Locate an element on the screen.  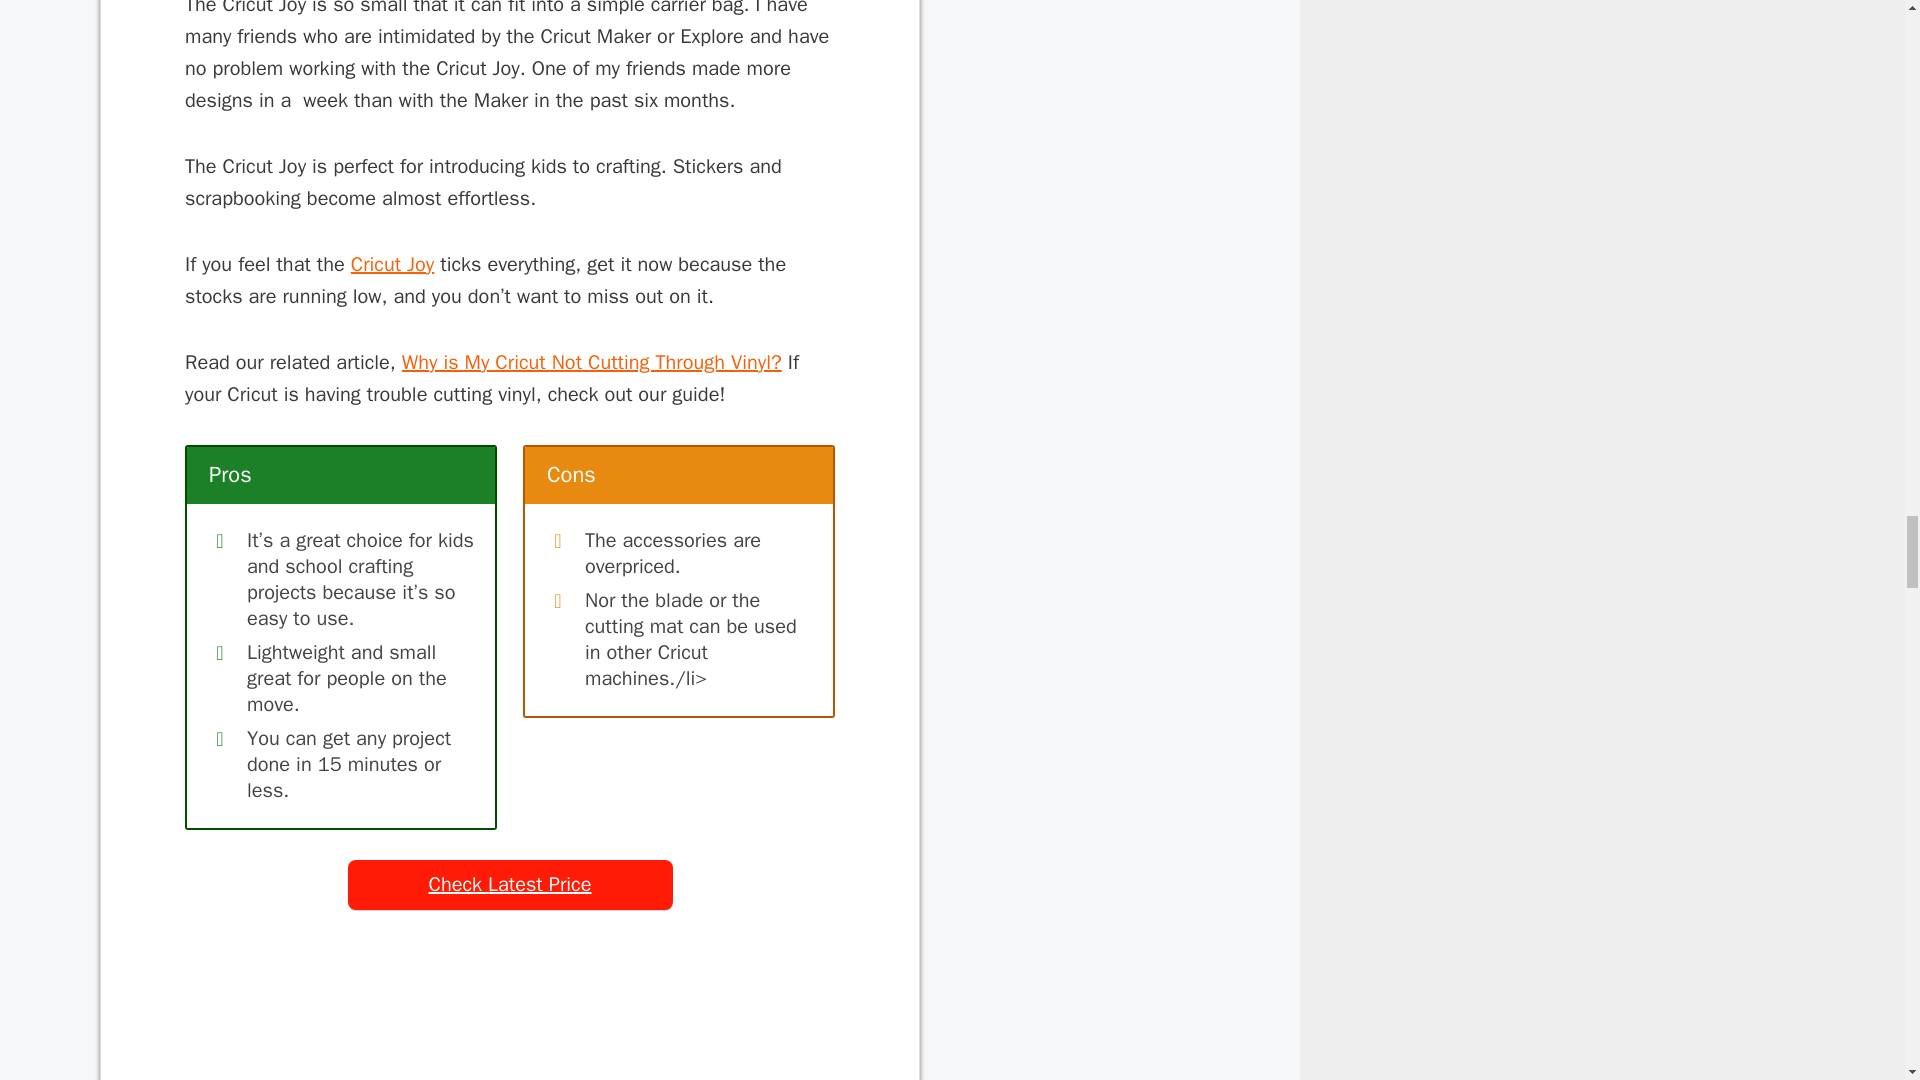
Check Latest Price is located at coordinates (510, 884).